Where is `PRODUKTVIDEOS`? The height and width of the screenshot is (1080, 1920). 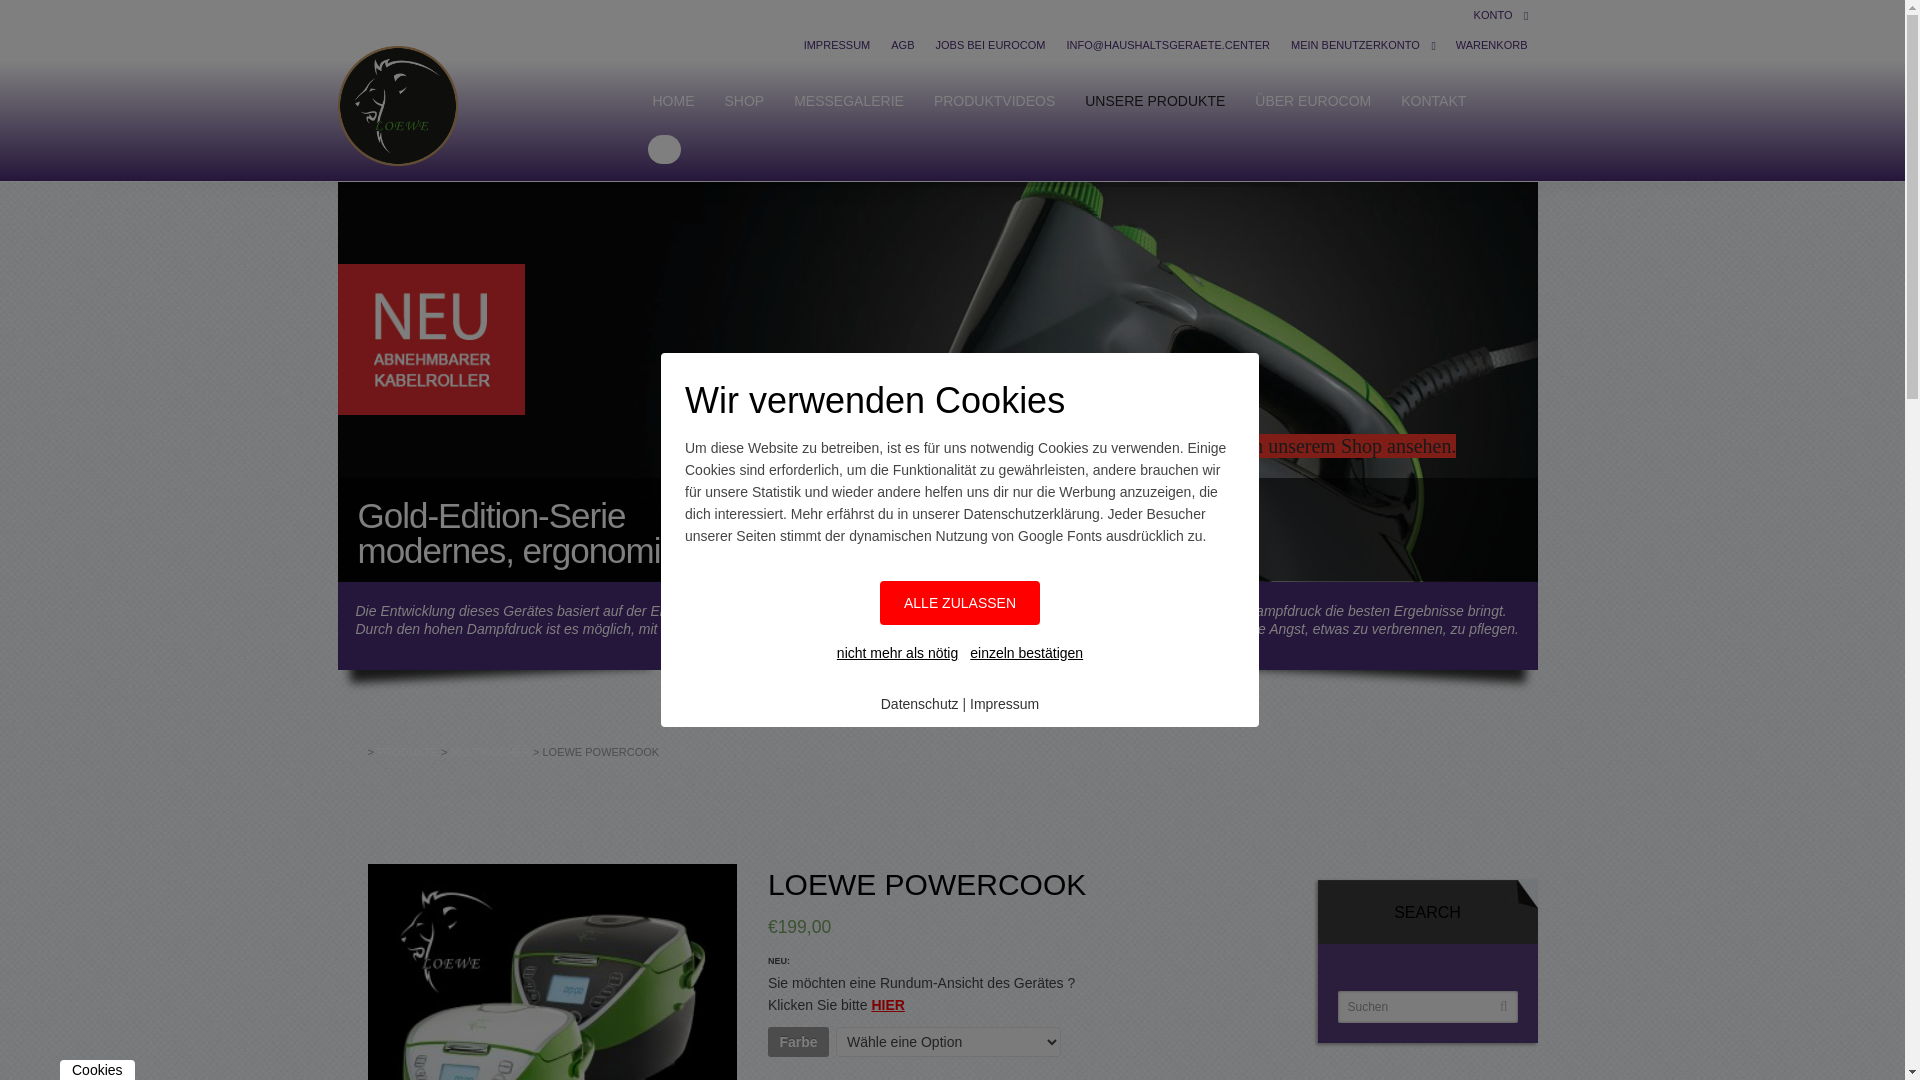
PRODUKTVIDEOS is located at coordinates (994, 101).